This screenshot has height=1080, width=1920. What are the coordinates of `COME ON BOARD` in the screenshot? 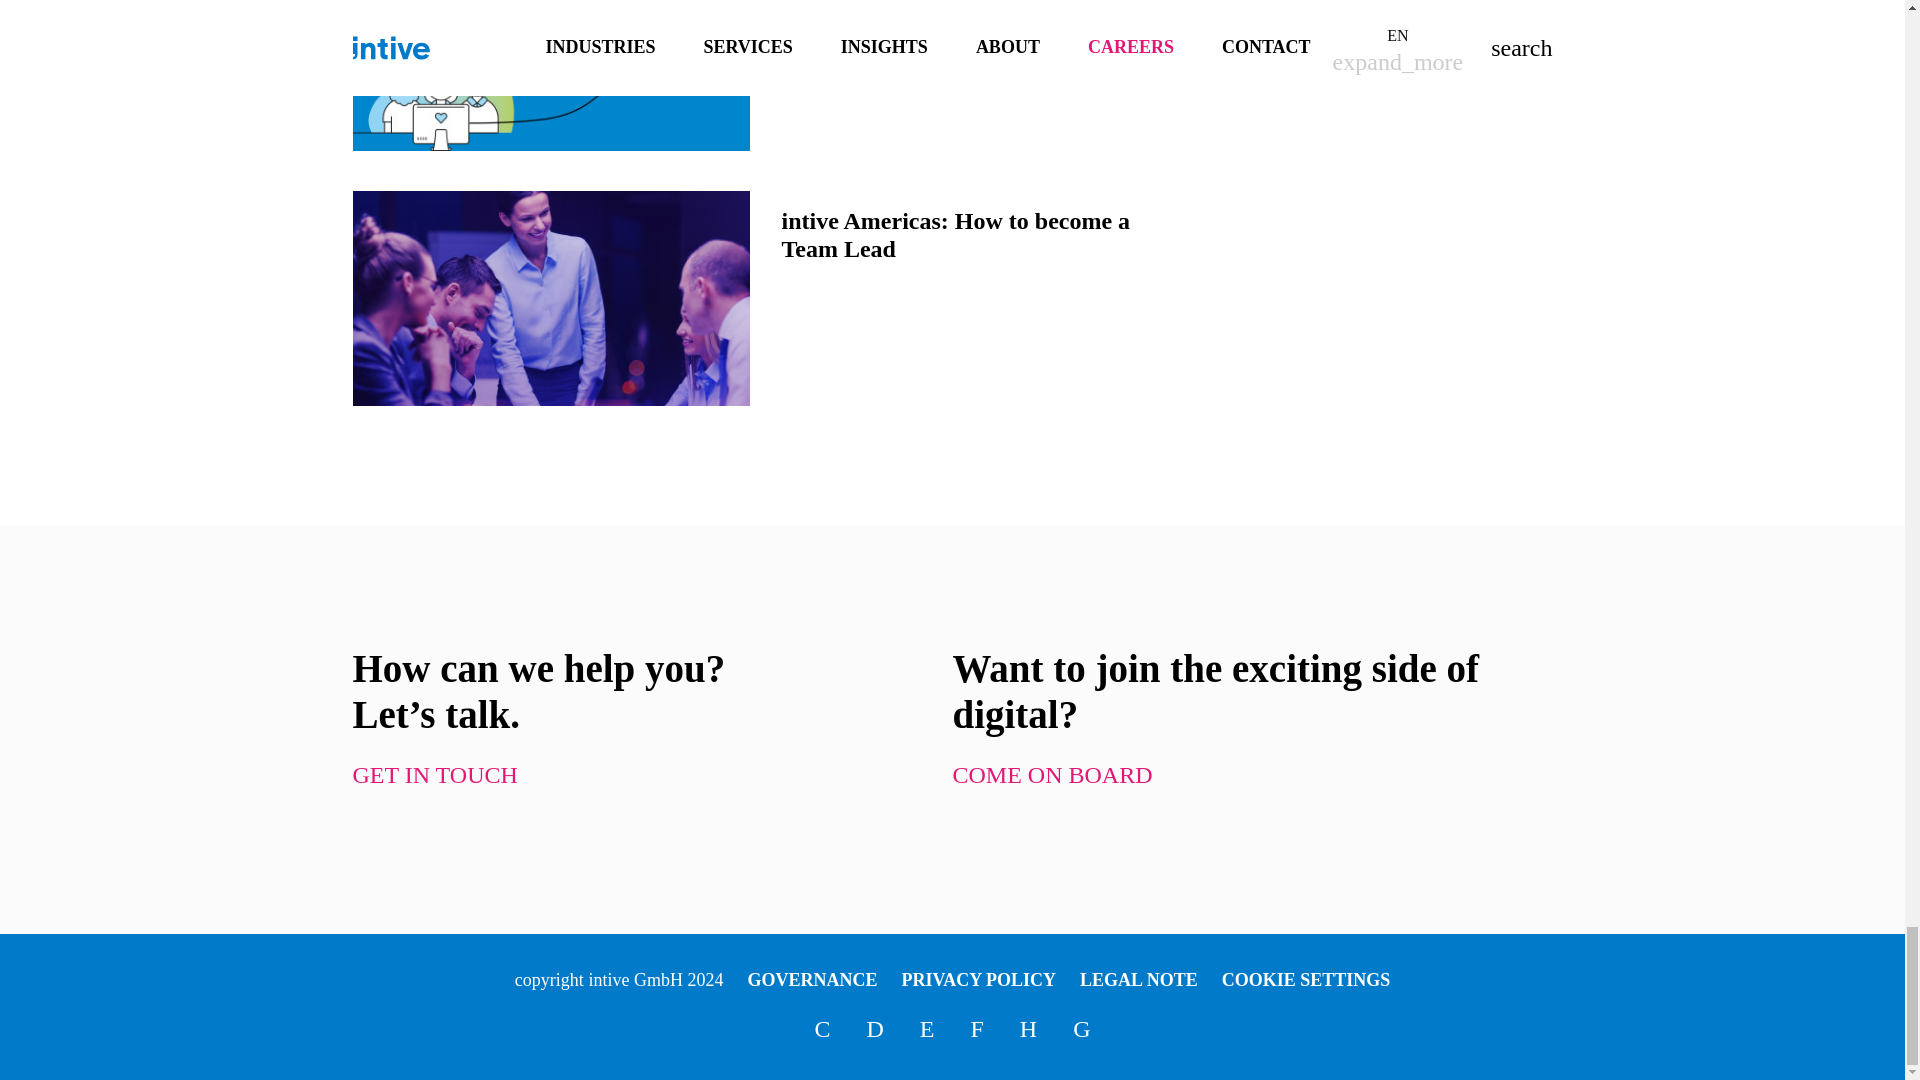 It's located at (1052, 775).